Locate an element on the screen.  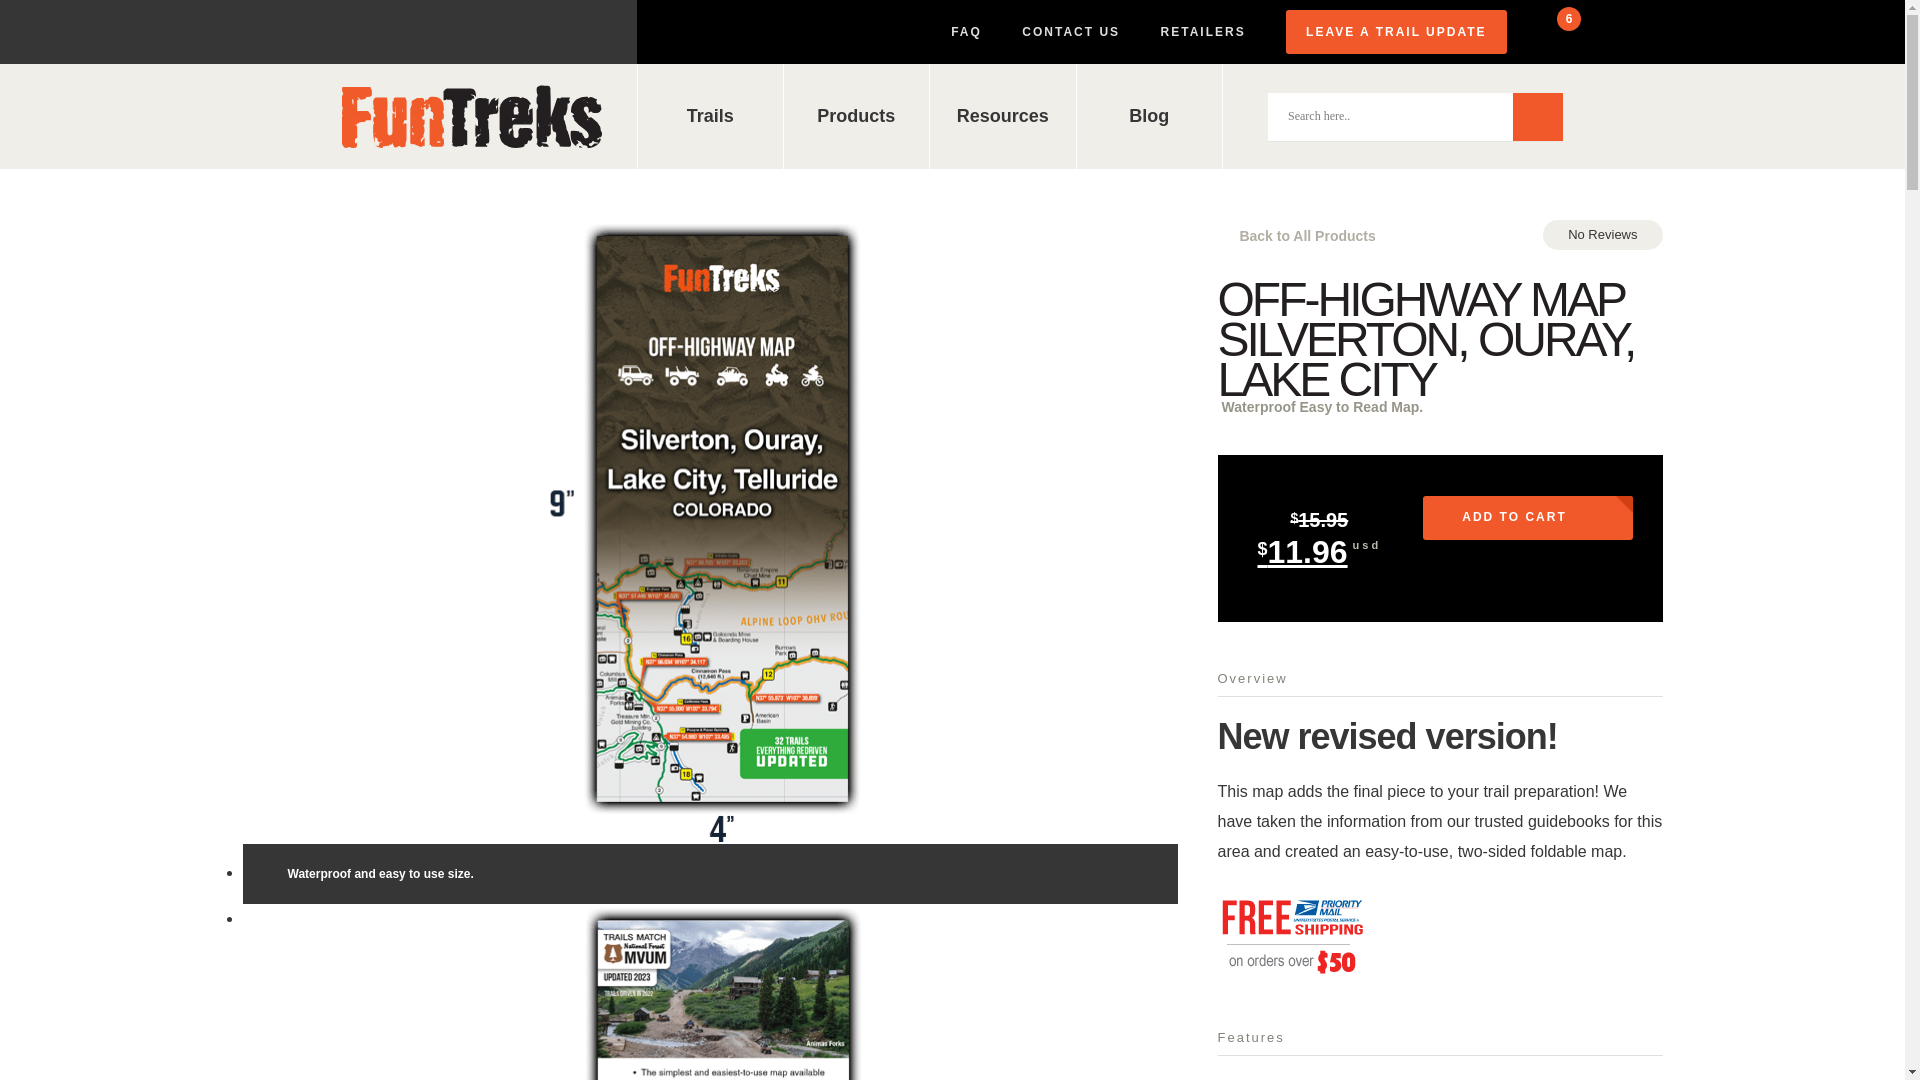
CONTACT US is located at coordinates (1070, 32).